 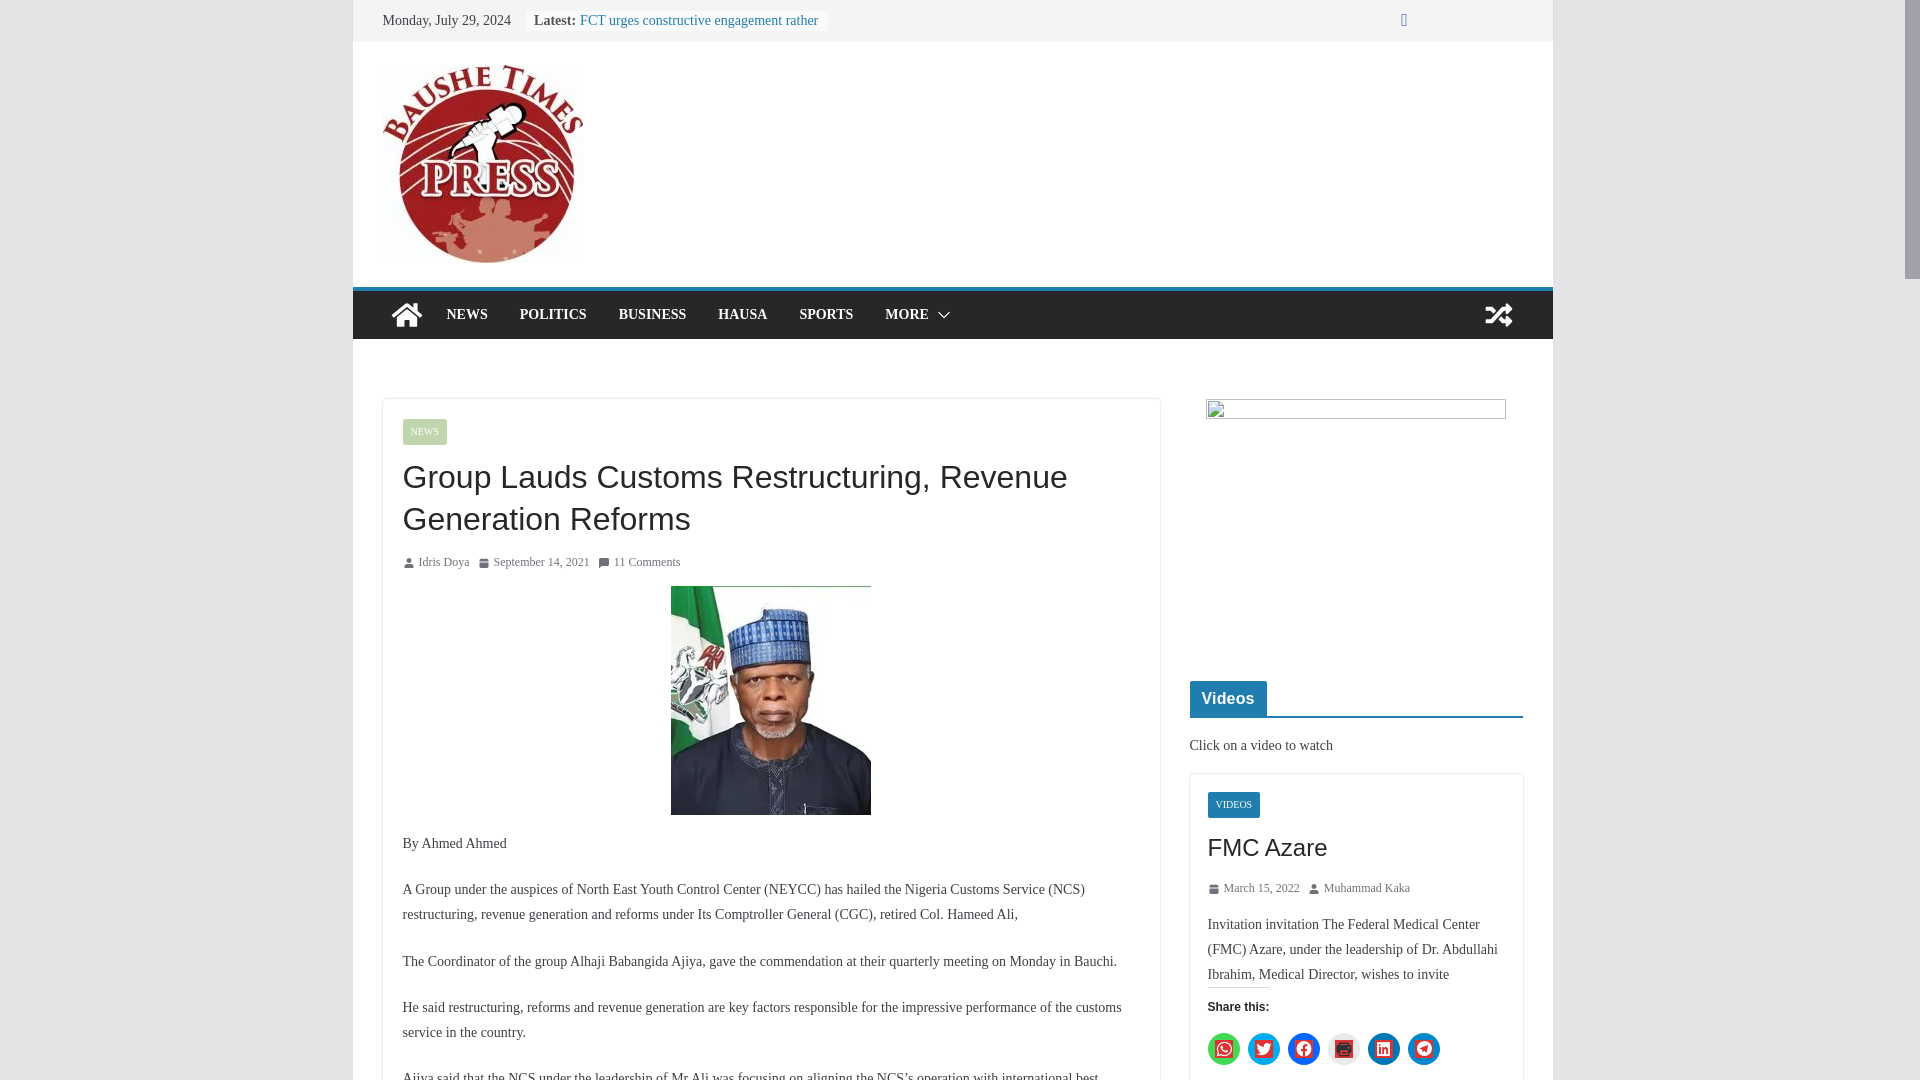 What do you see at coordinates (466, 315) in the screenshot?
I see `NEWS` at bounding box center [466, 315].